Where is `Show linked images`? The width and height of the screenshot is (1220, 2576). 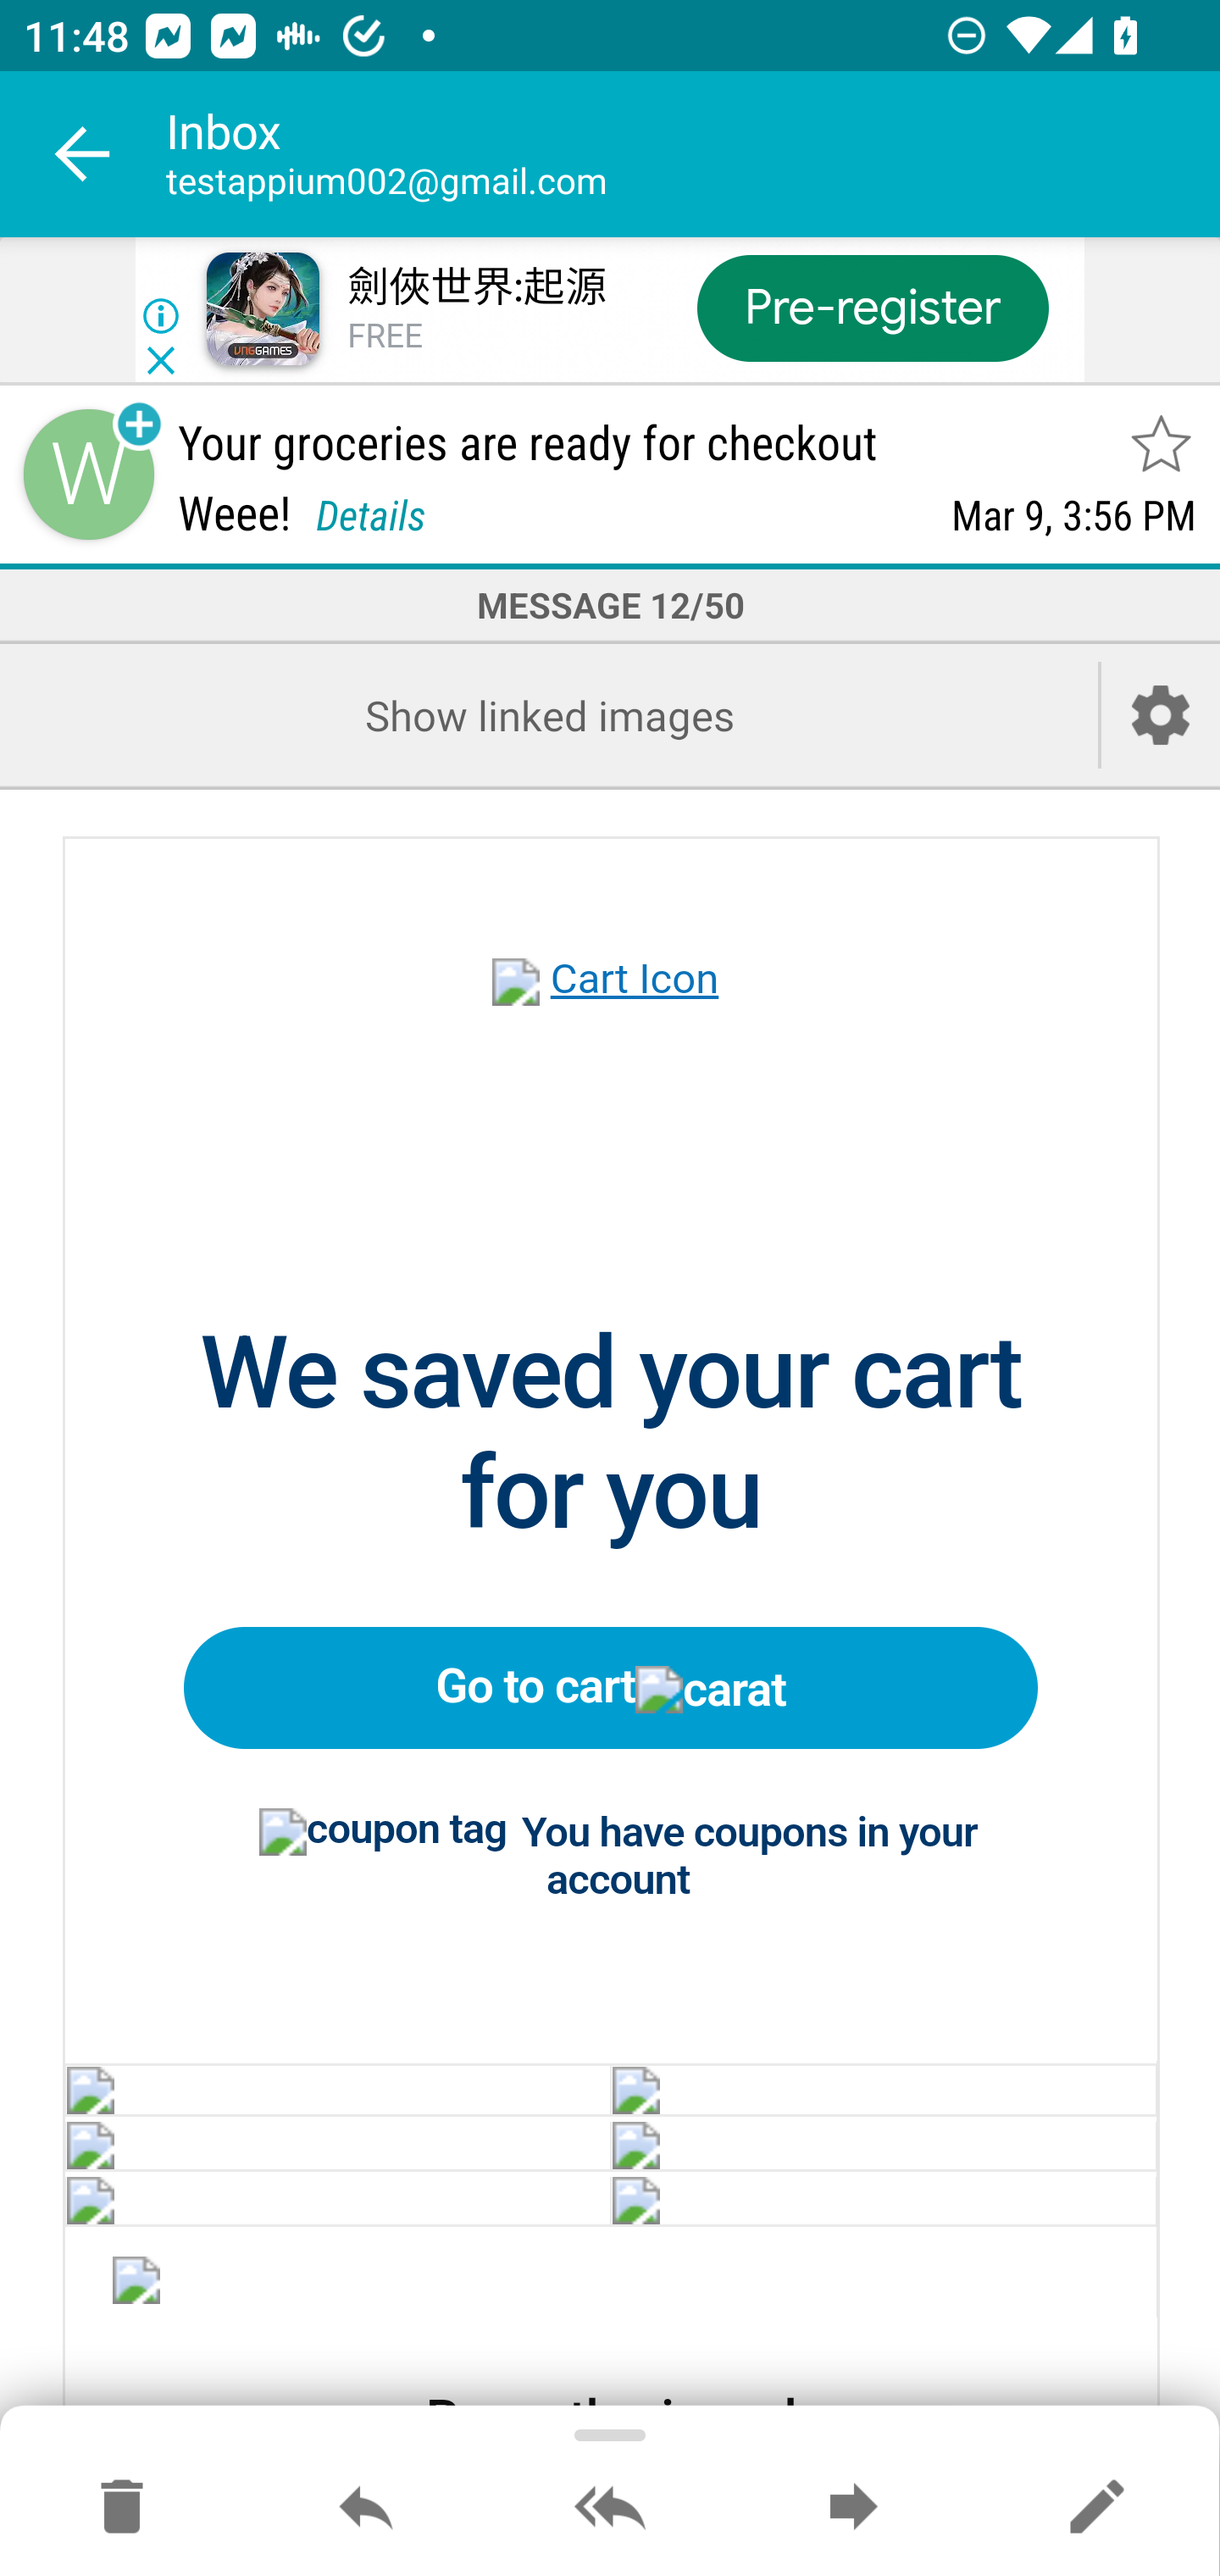
Show linked images is located at coordinates (549, 715).